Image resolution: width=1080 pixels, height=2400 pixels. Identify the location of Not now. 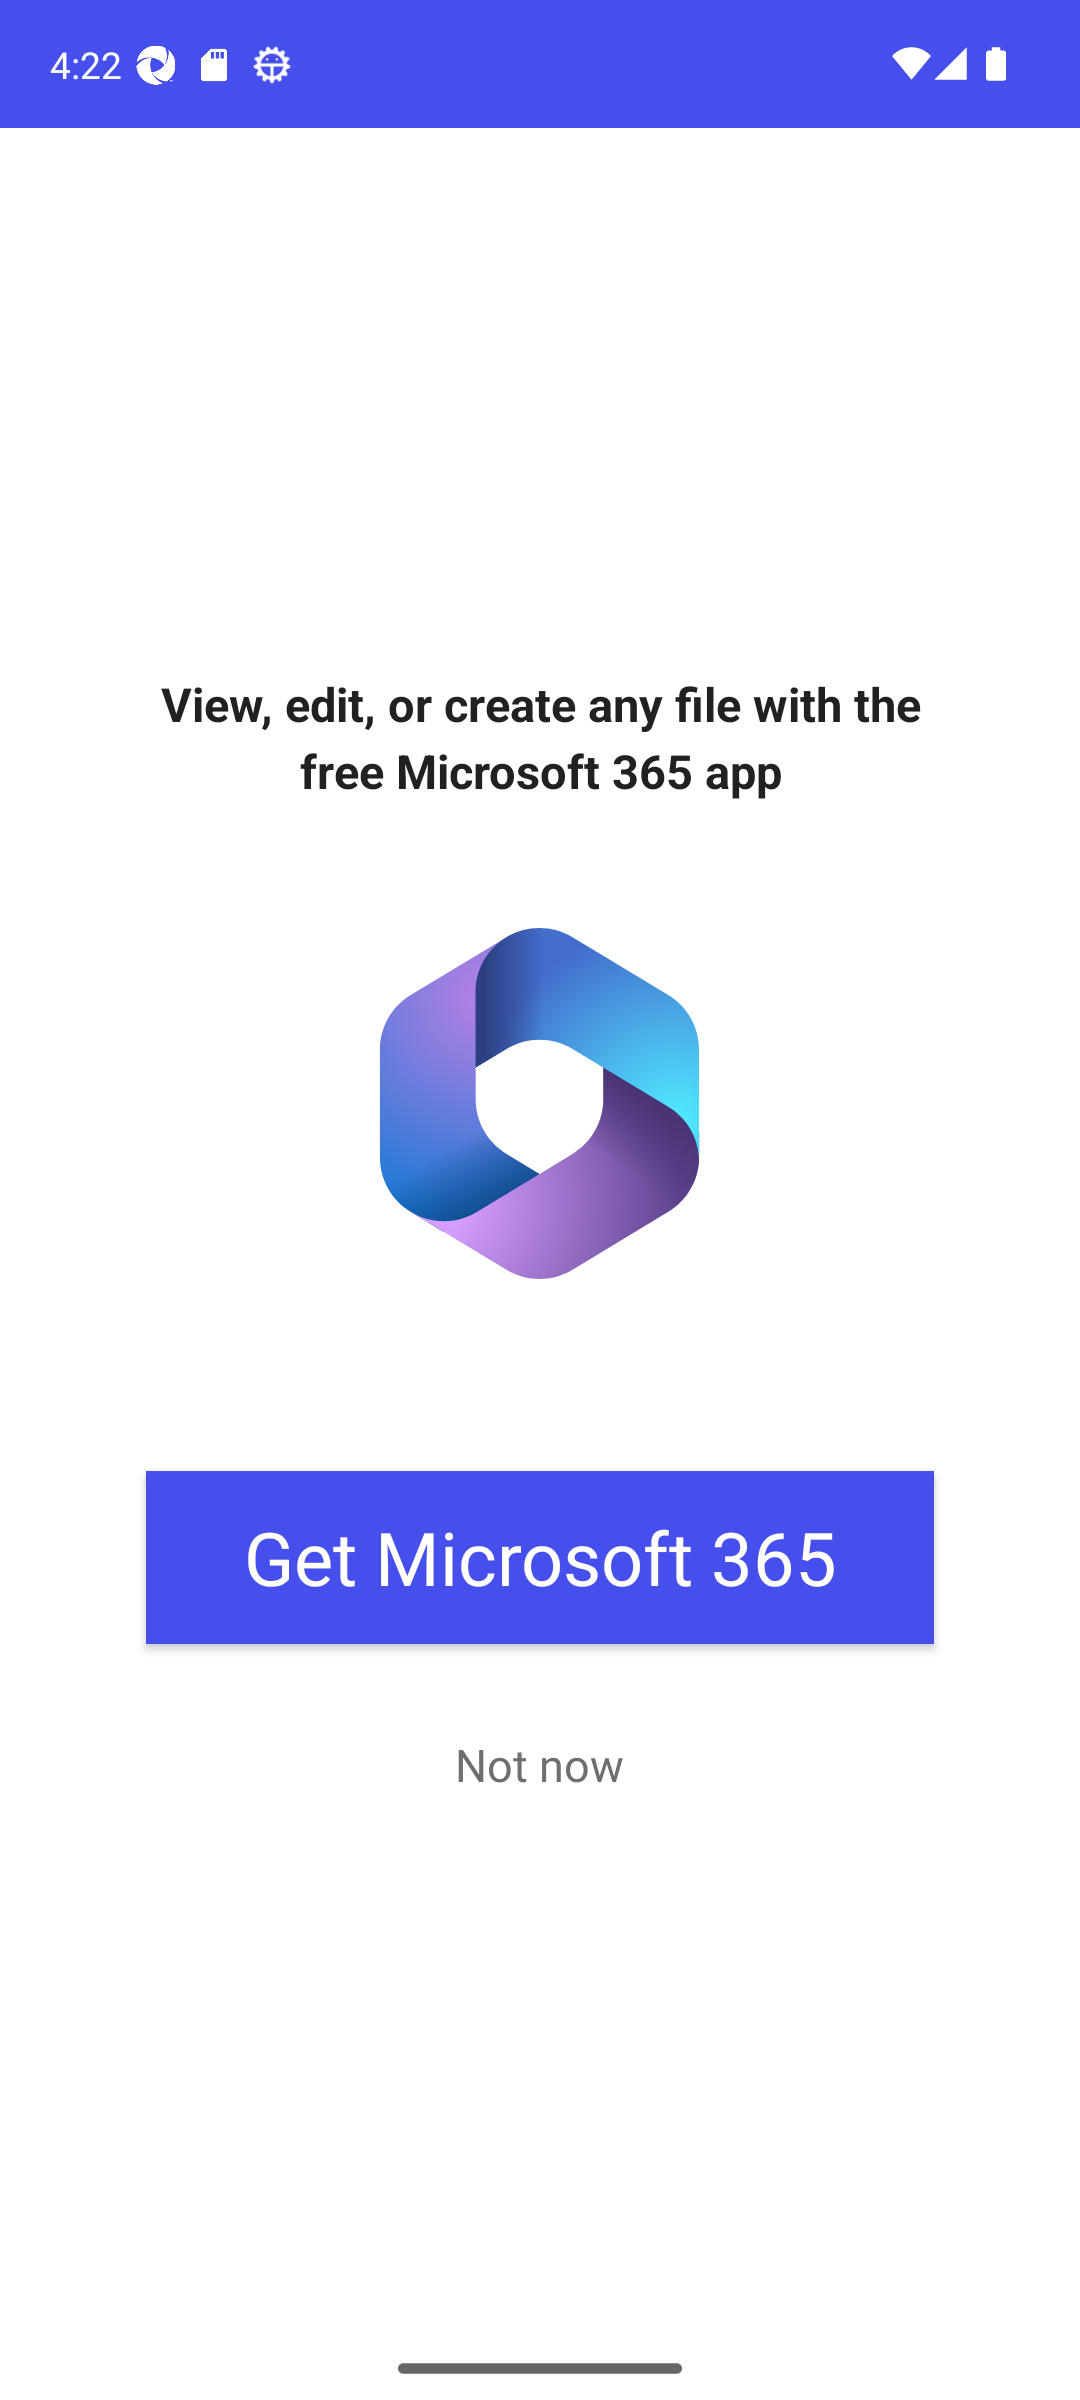
(539, 1764).